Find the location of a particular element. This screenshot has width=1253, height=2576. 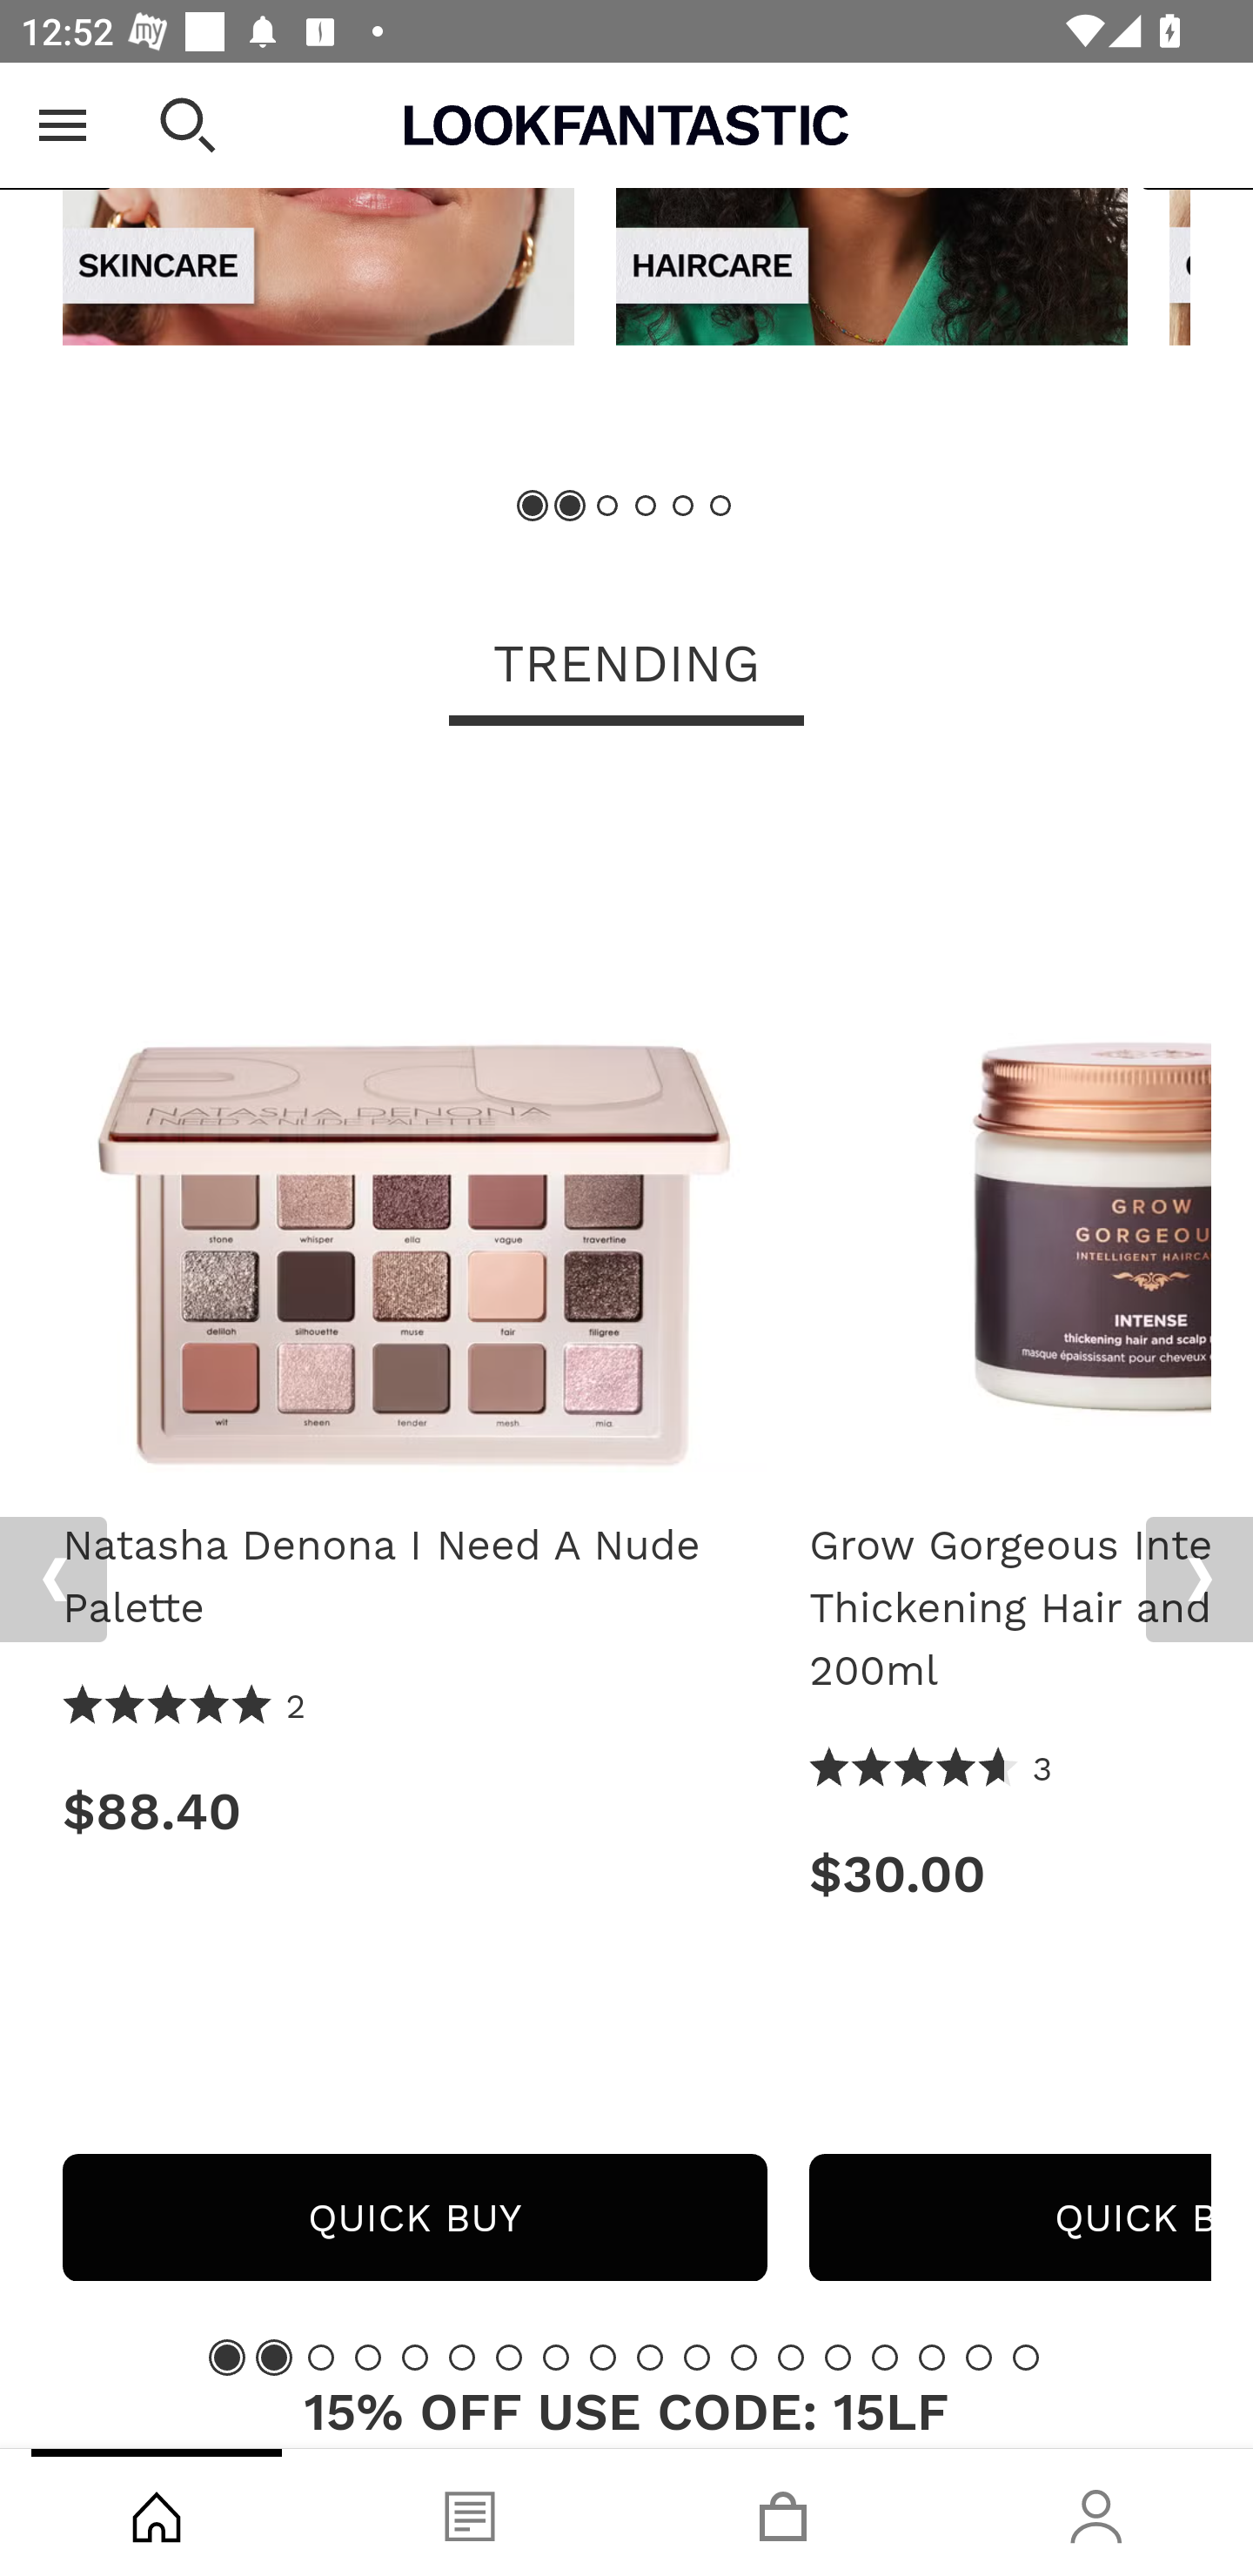

4.67 Stars 3 Reviews is located at coordinates (932, 1770).